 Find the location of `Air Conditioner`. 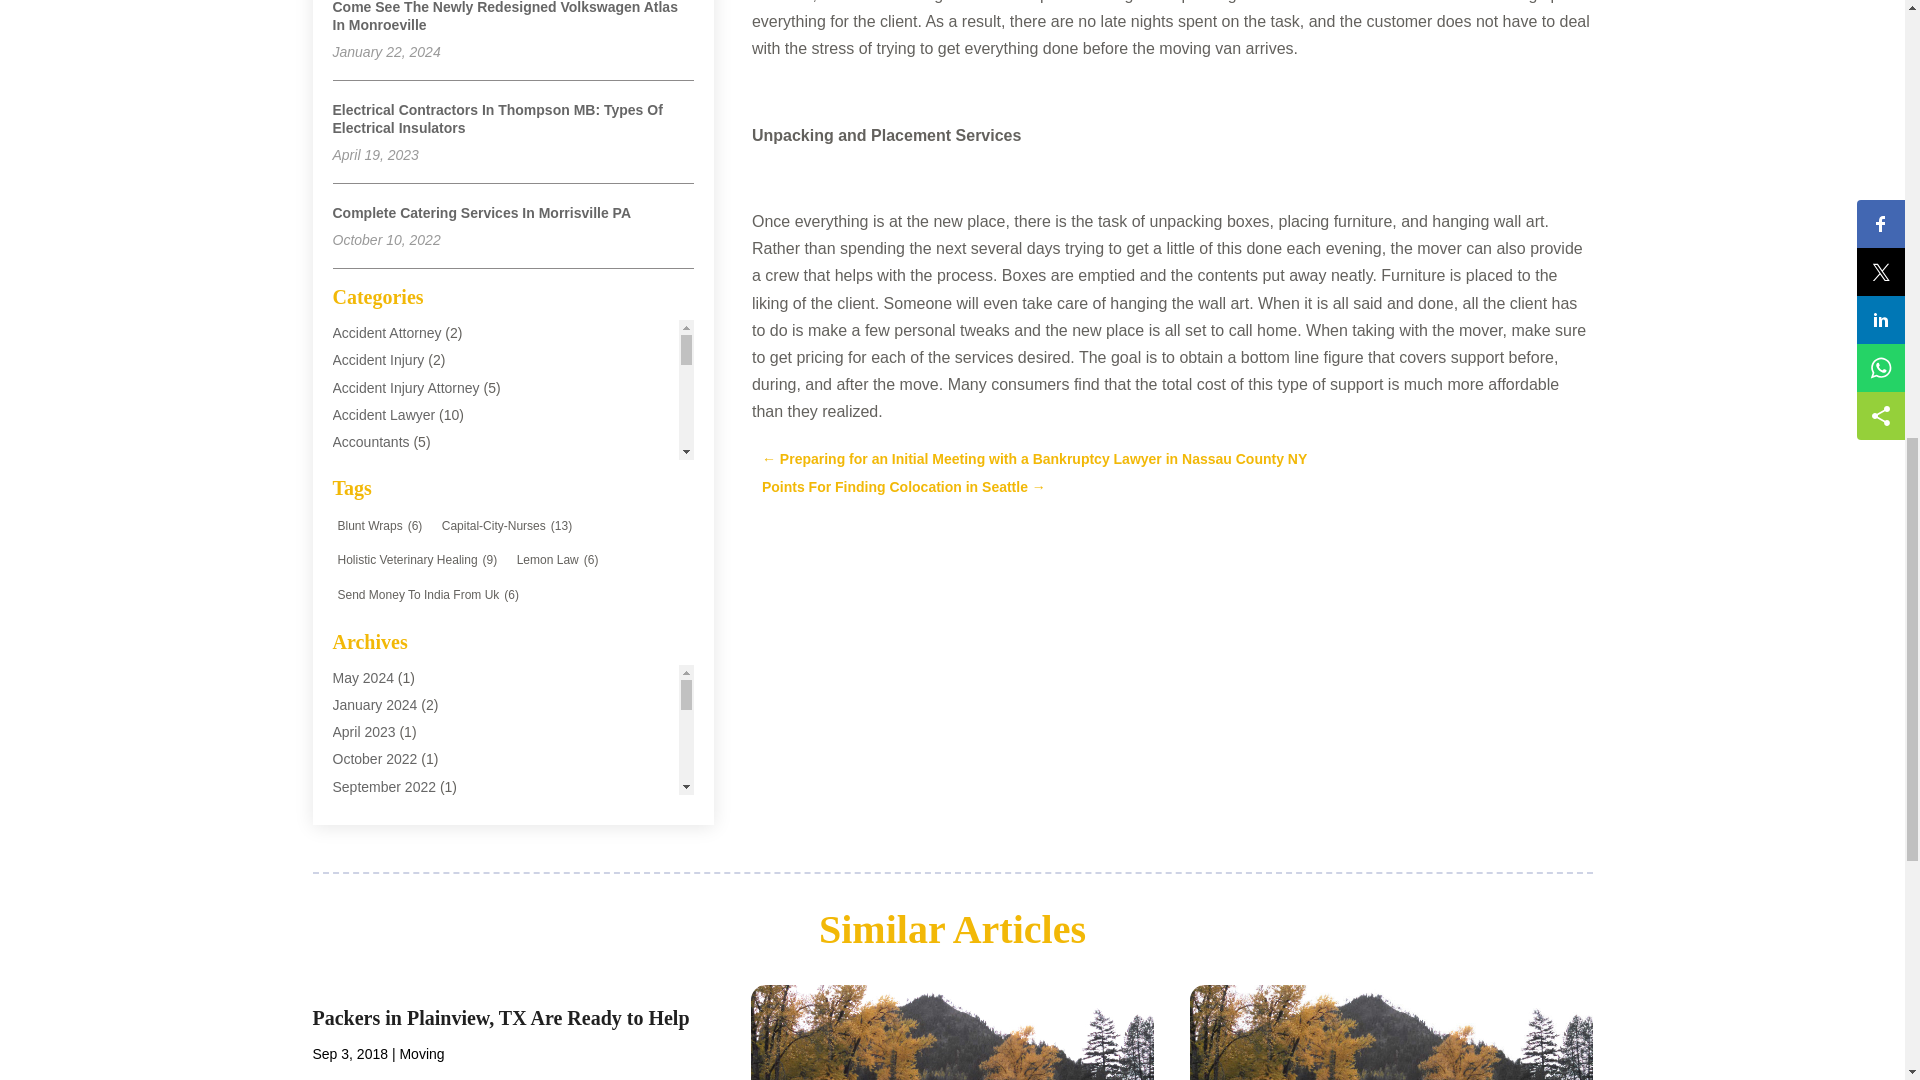

Air Conditioner is located at coordinates (378, 687).